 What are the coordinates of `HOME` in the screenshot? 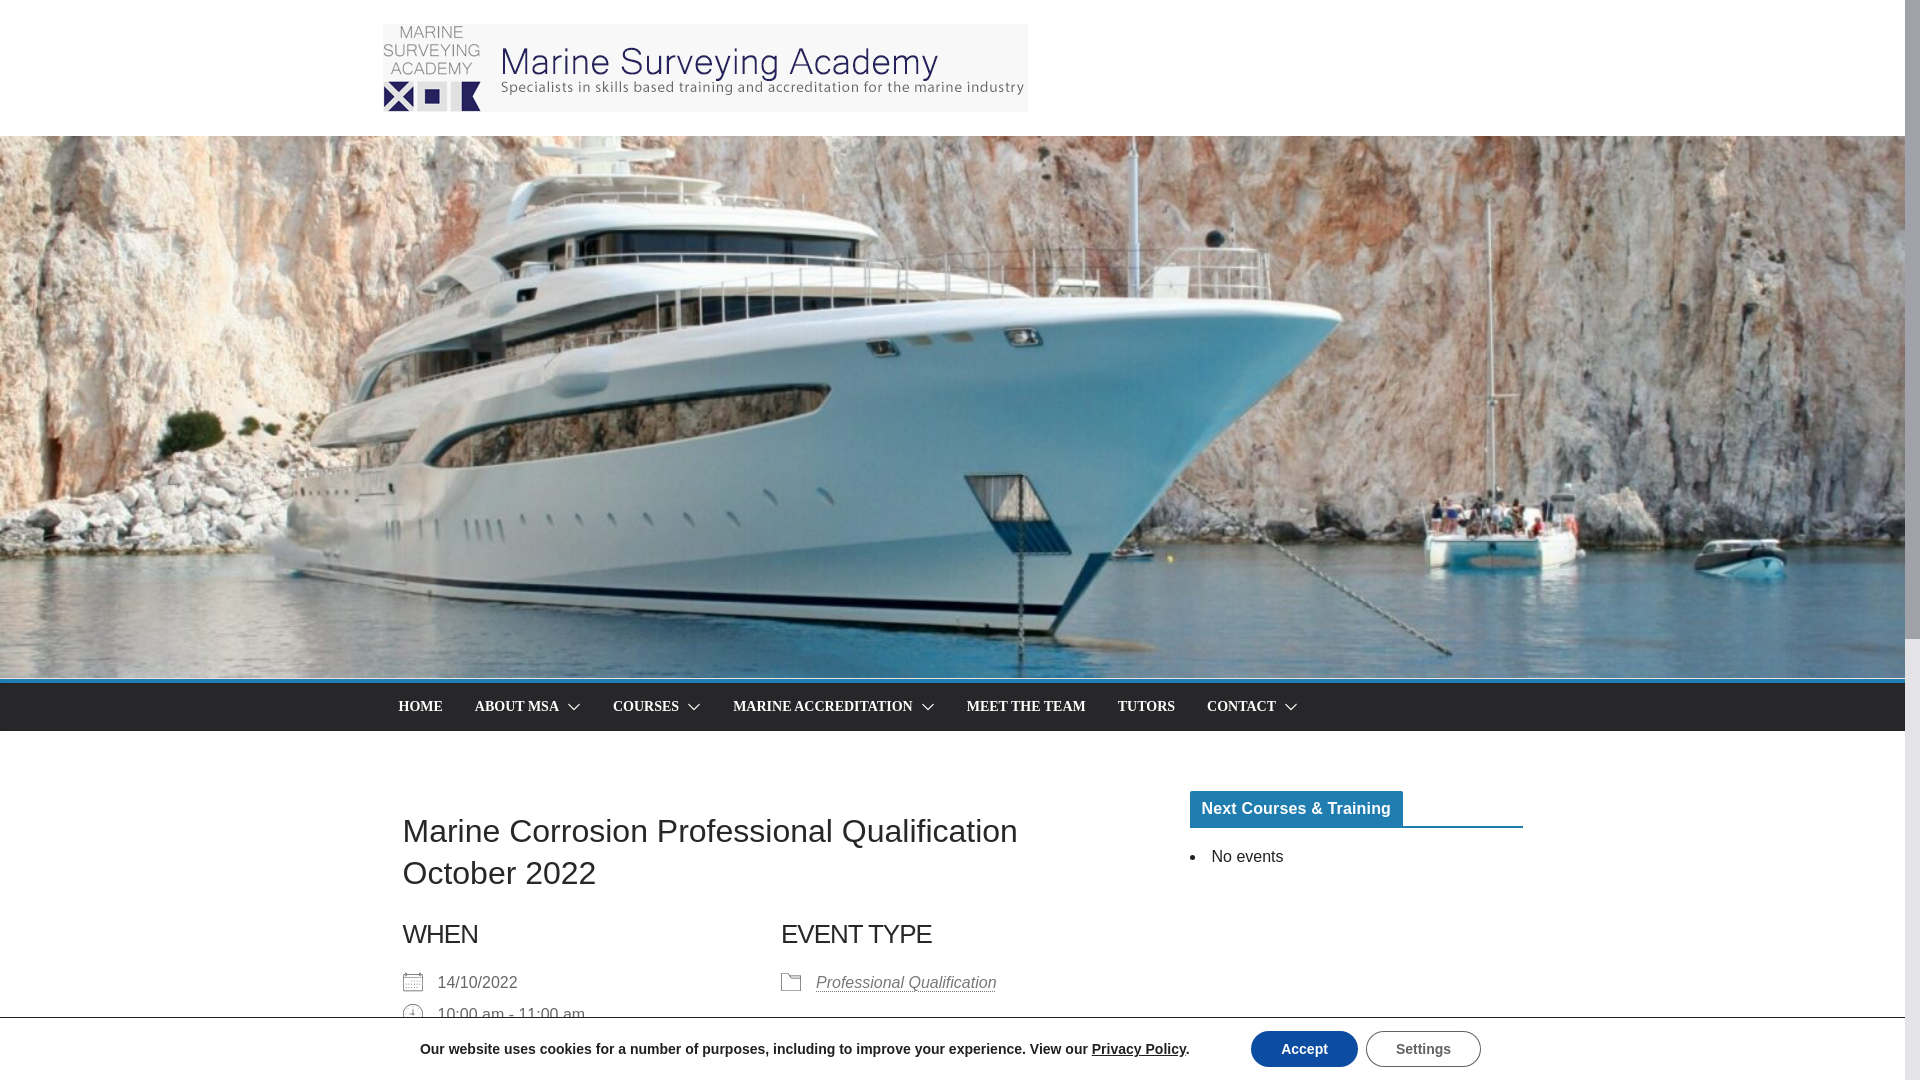 It's located at (419, 707).